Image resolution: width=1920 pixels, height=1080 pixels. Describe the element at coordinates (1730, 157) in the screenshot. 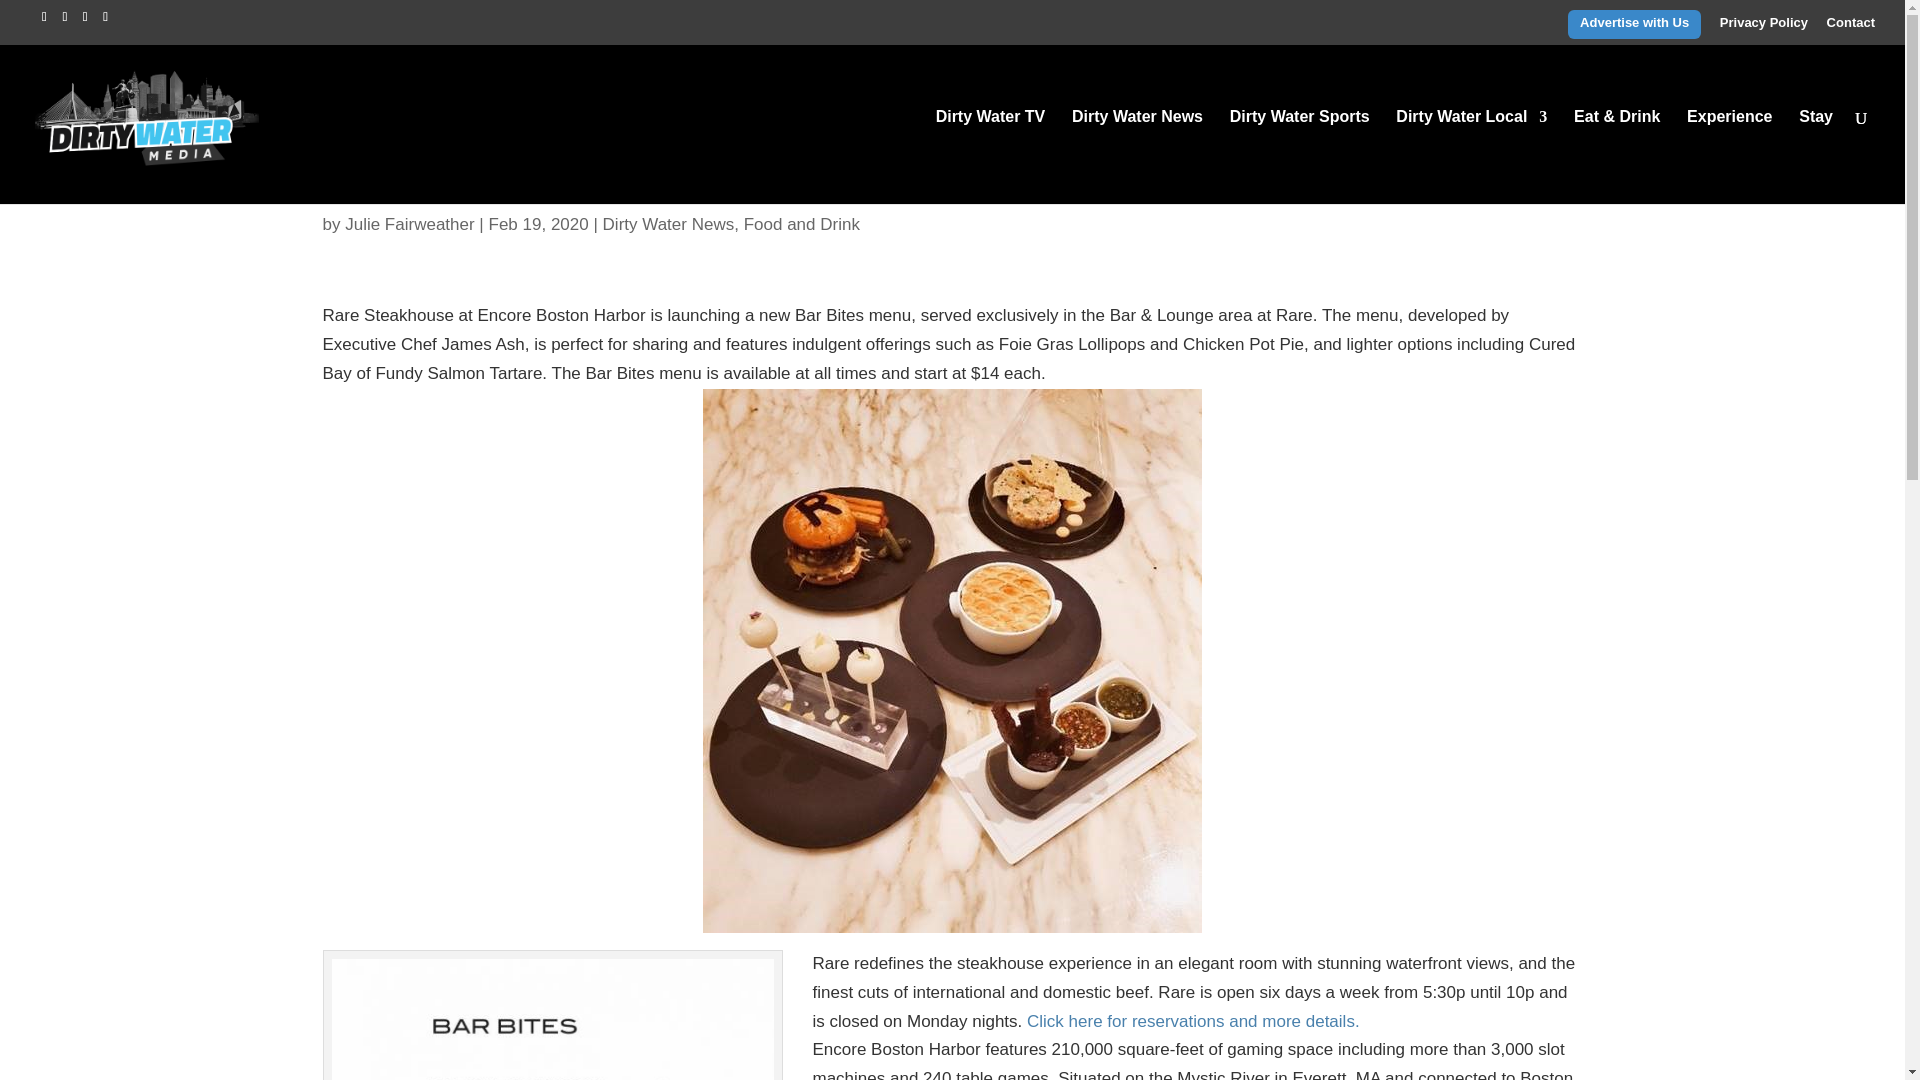

I see `Experience` at that location.